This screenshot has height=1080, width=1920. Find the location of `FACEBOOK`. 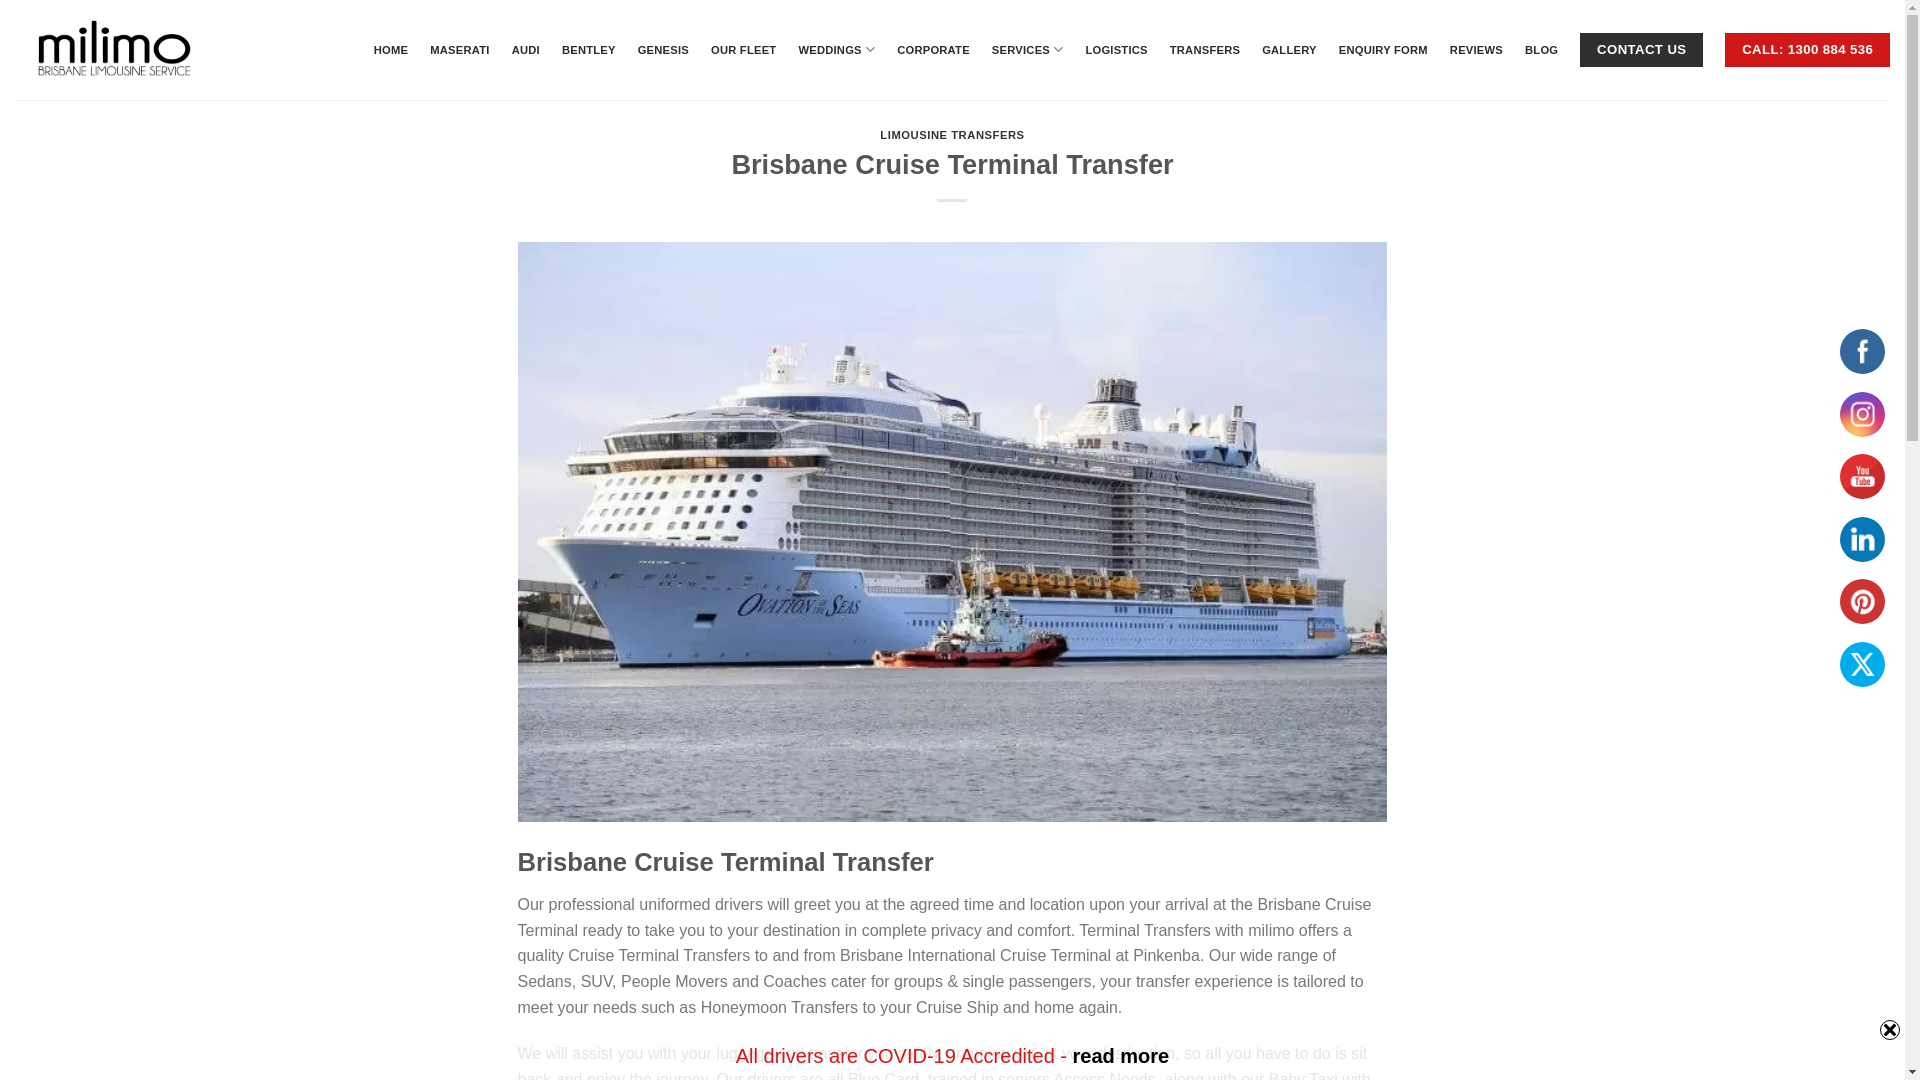

FACEBOOK is located at coordinates (1862, 352).